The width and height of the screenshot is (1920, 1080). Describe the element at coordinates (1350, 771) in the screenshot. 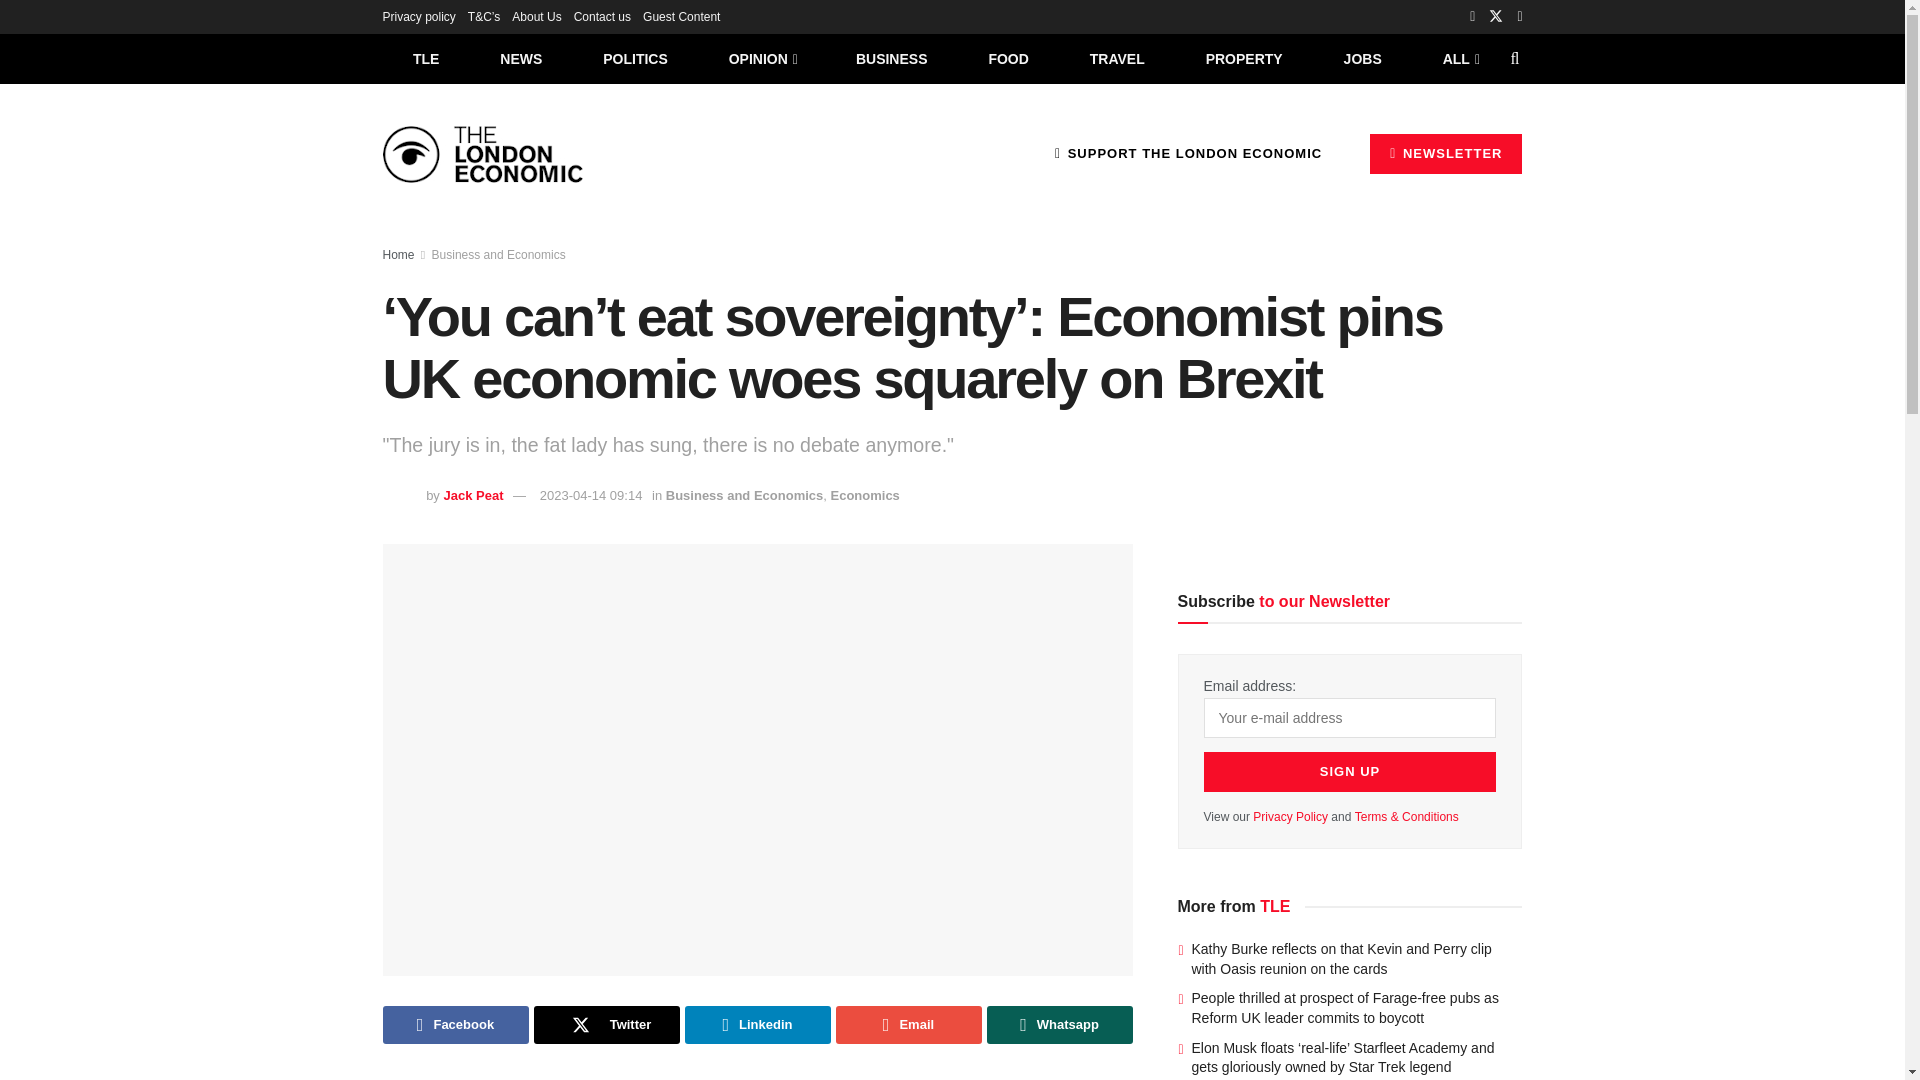

I see `Sign up` at that location.